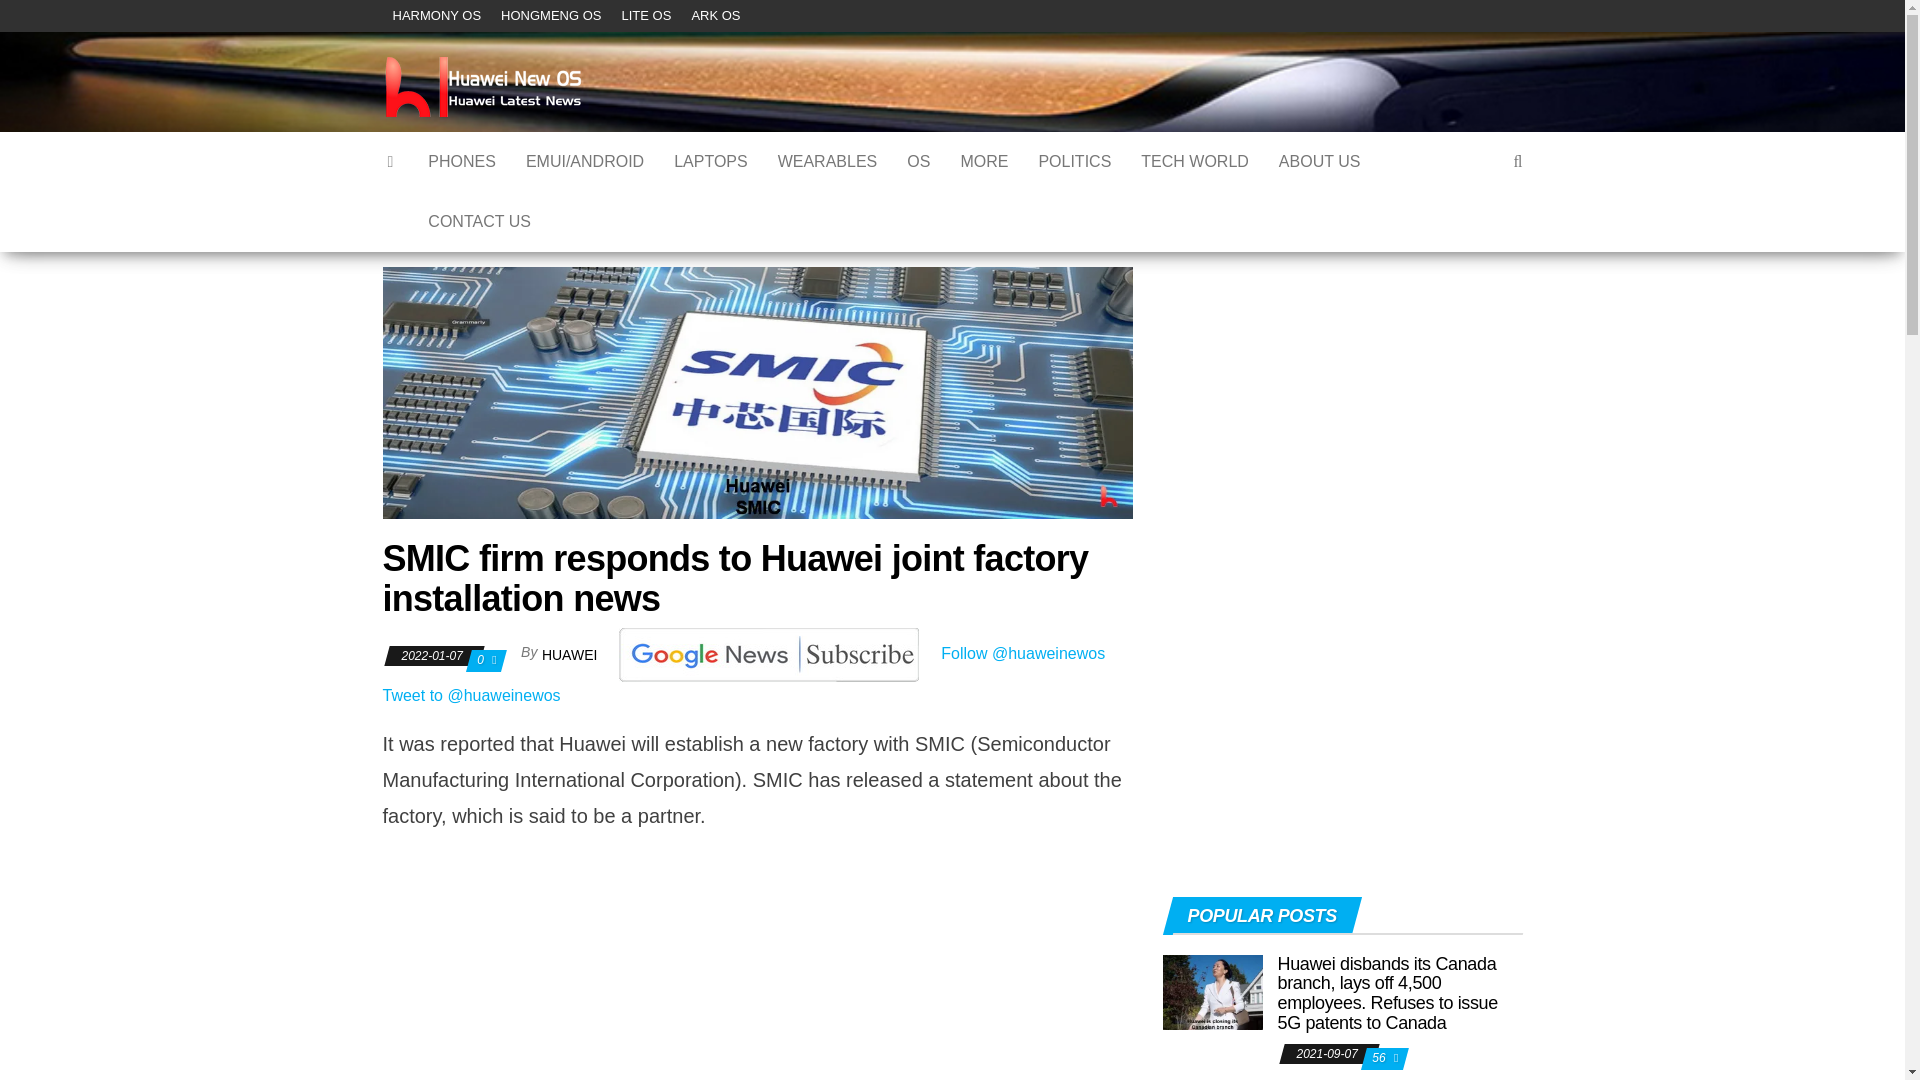 The width and height of the screenshot is (1920, 1080). Describe the element at coordinates (757, 392) in the screenshot. I see `SMIC firm responds to Huawei joint factory installation news` at that location.